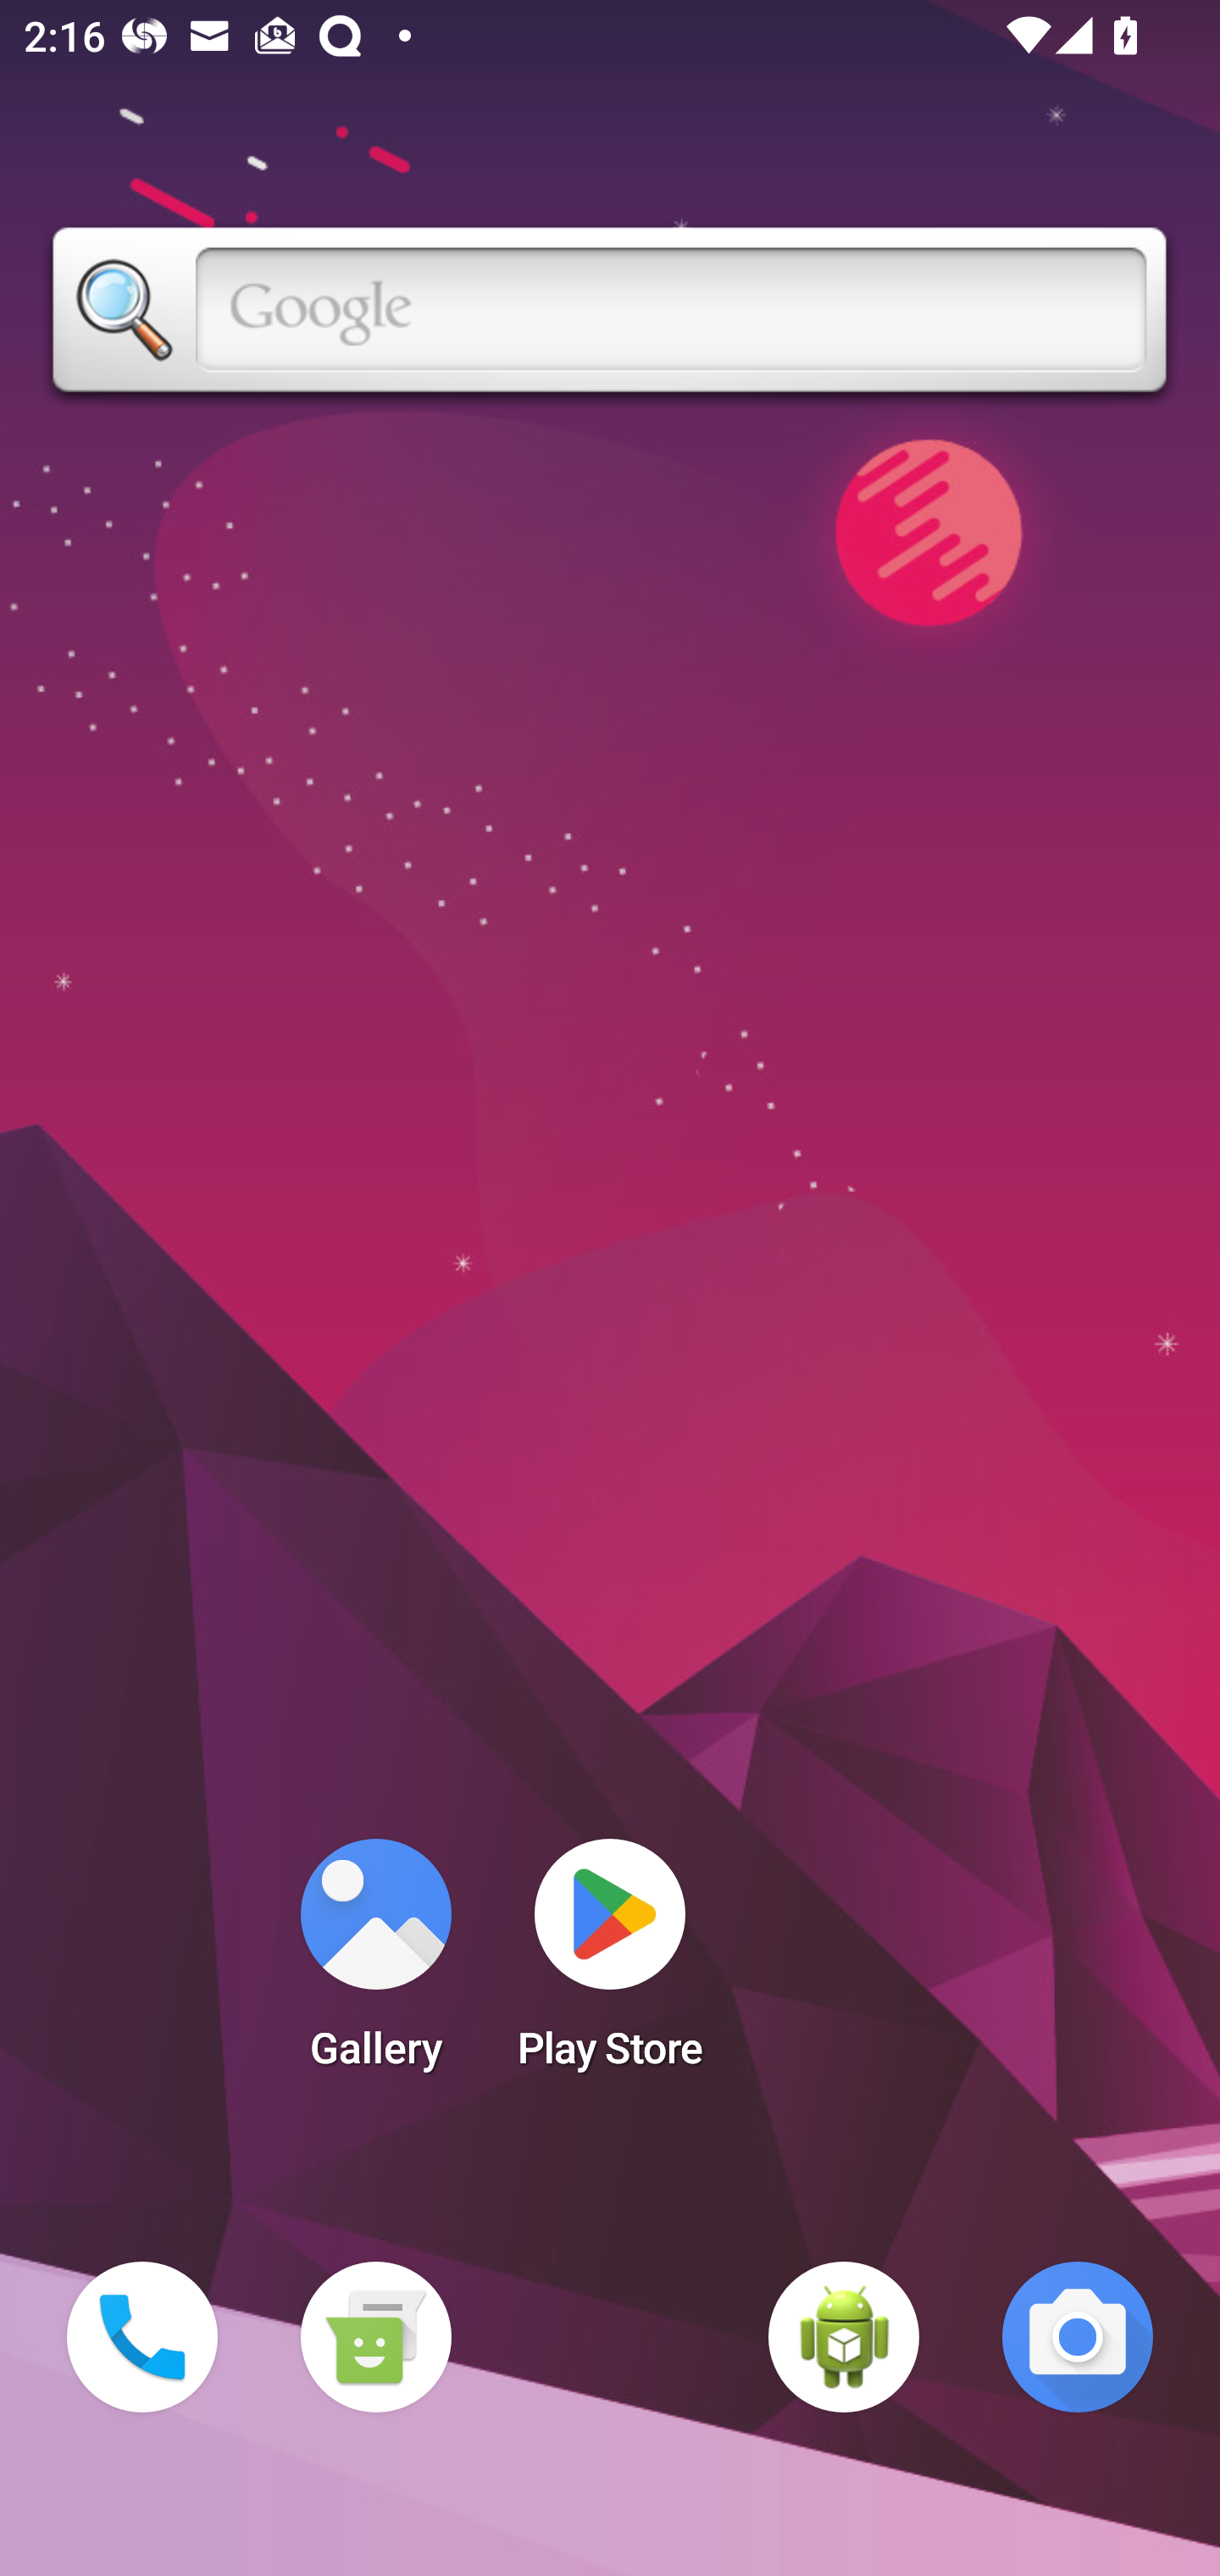 The width and height of the screenshot is (1220, 2576). I want to click on Gallery, so click(375, 1964).